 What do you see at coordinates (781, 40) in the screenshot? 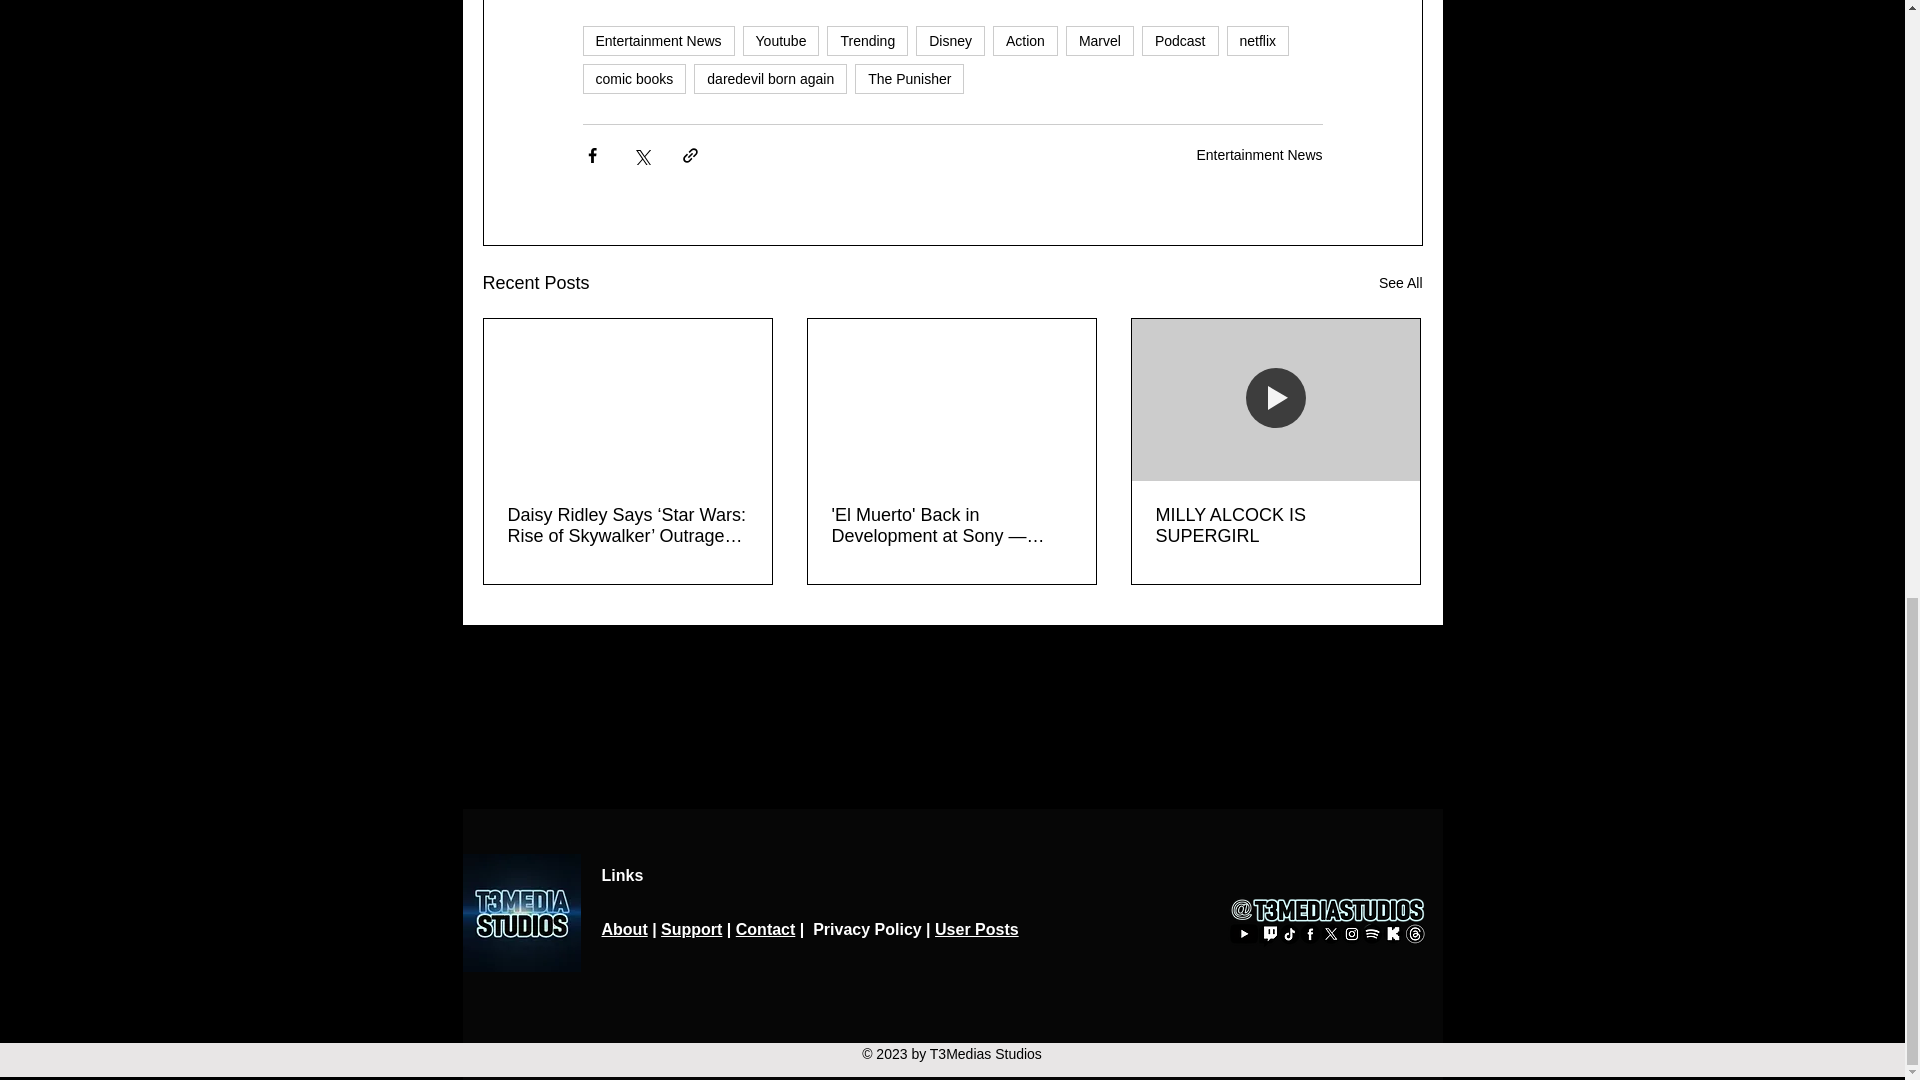
I see `Youtube` at bounding box center [781, 40].